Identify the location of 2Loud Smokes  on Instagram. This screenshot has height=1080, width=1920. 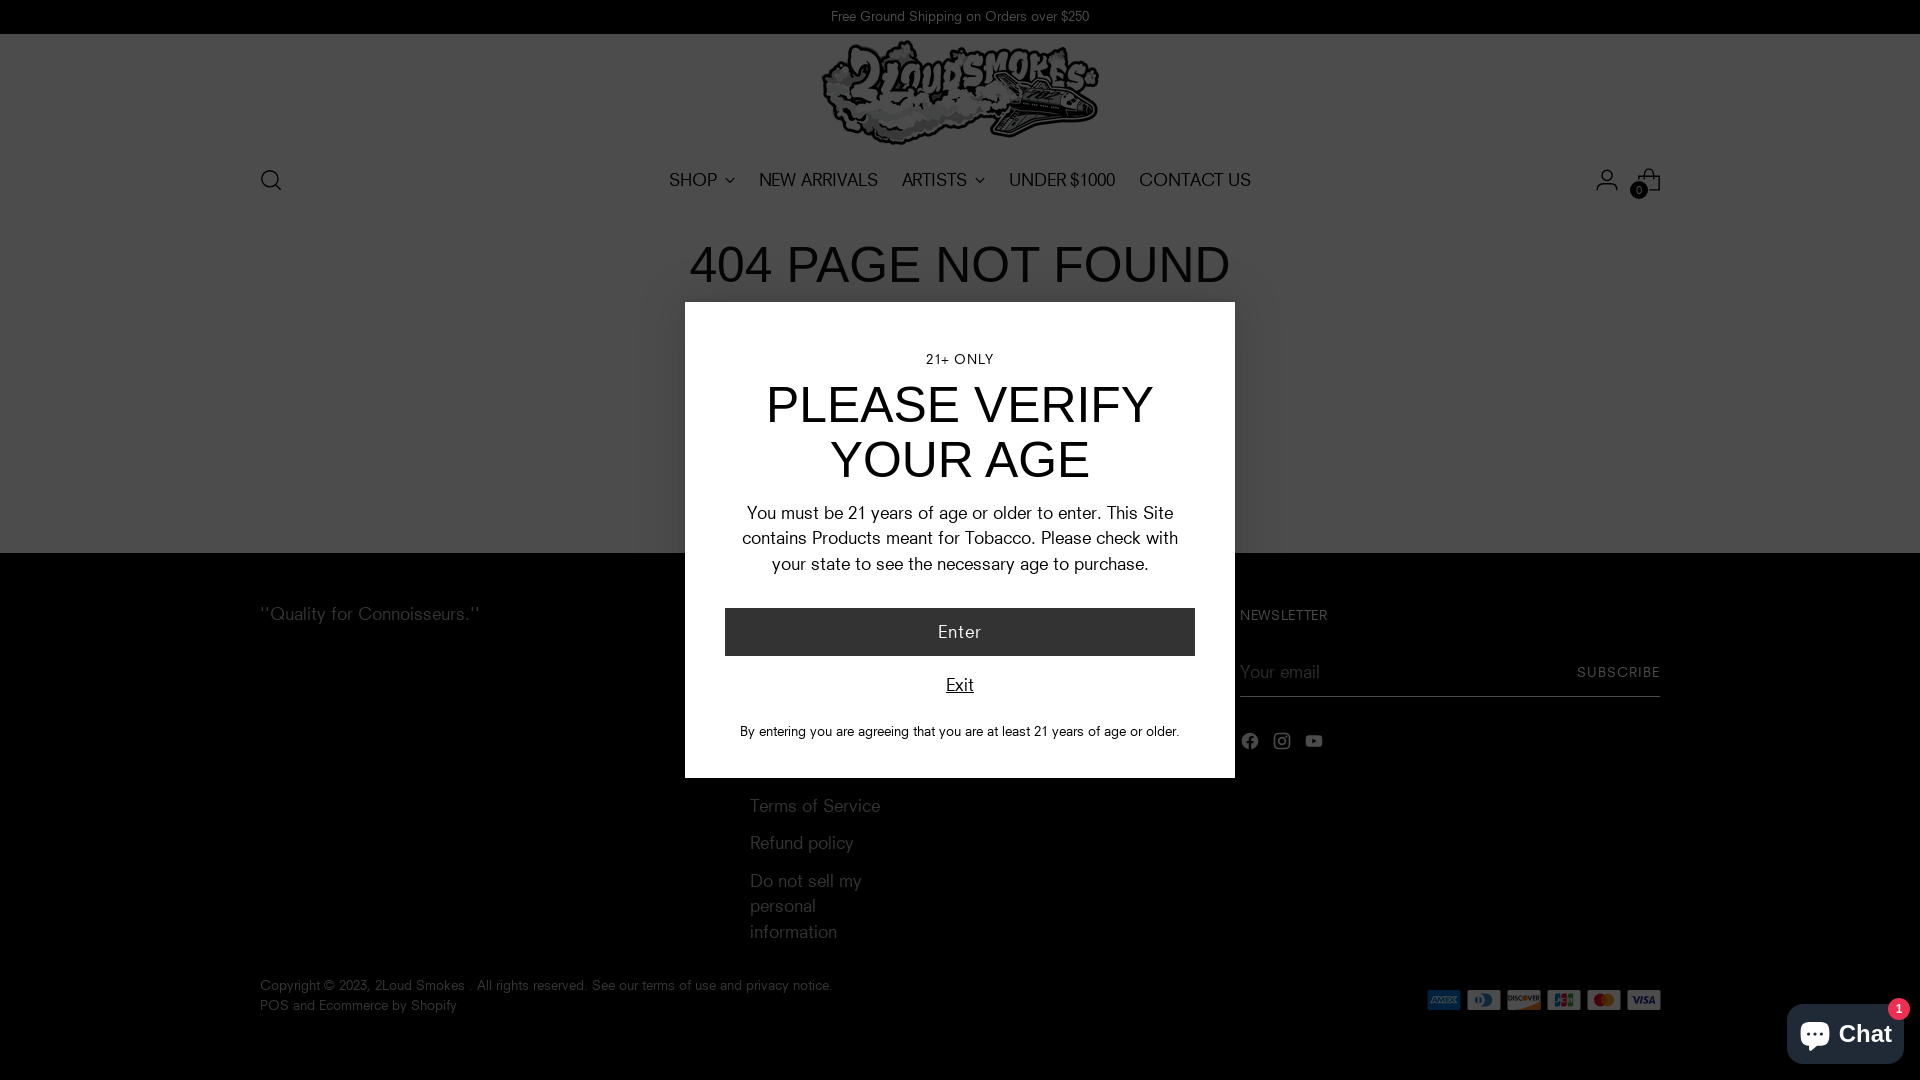
(1284, 744).